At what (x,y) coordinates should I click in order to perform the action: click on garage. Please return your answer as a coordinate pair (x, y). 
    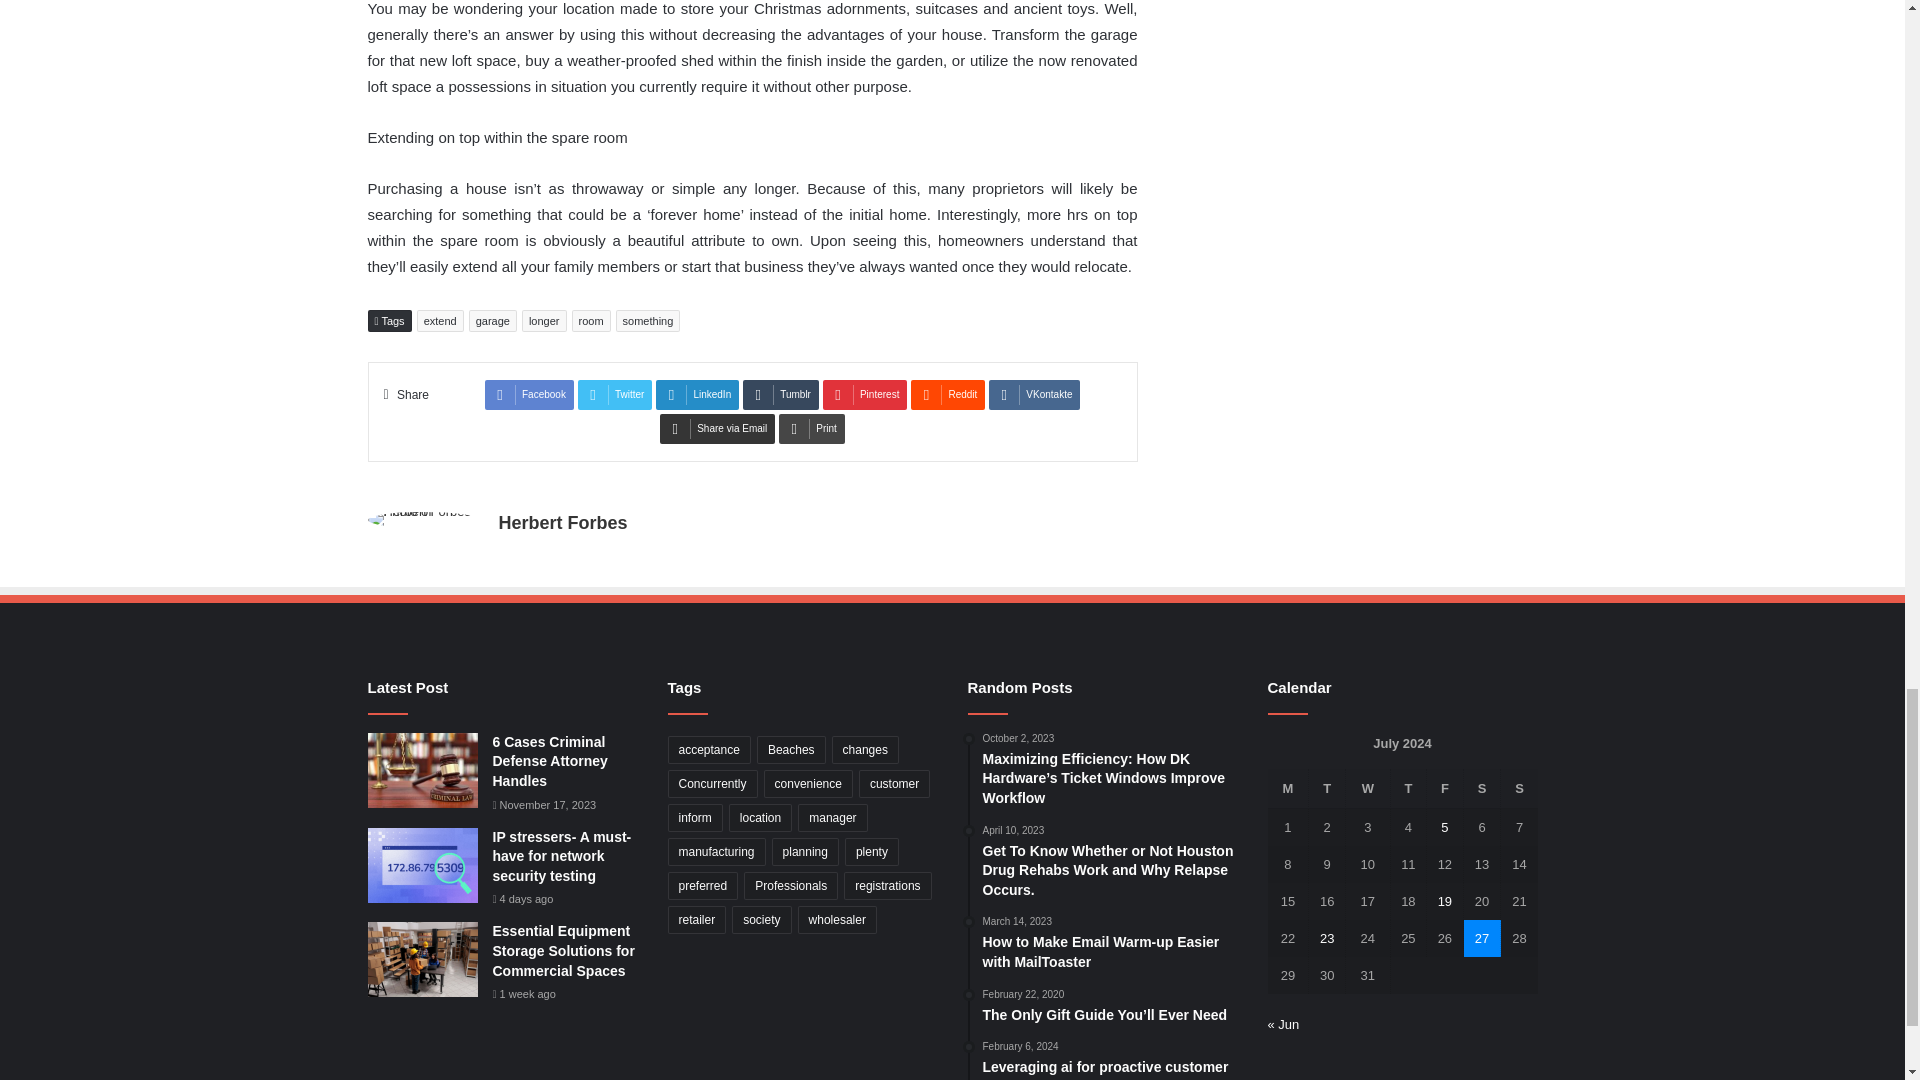
    Looking at the image, I should click on (492, 320).